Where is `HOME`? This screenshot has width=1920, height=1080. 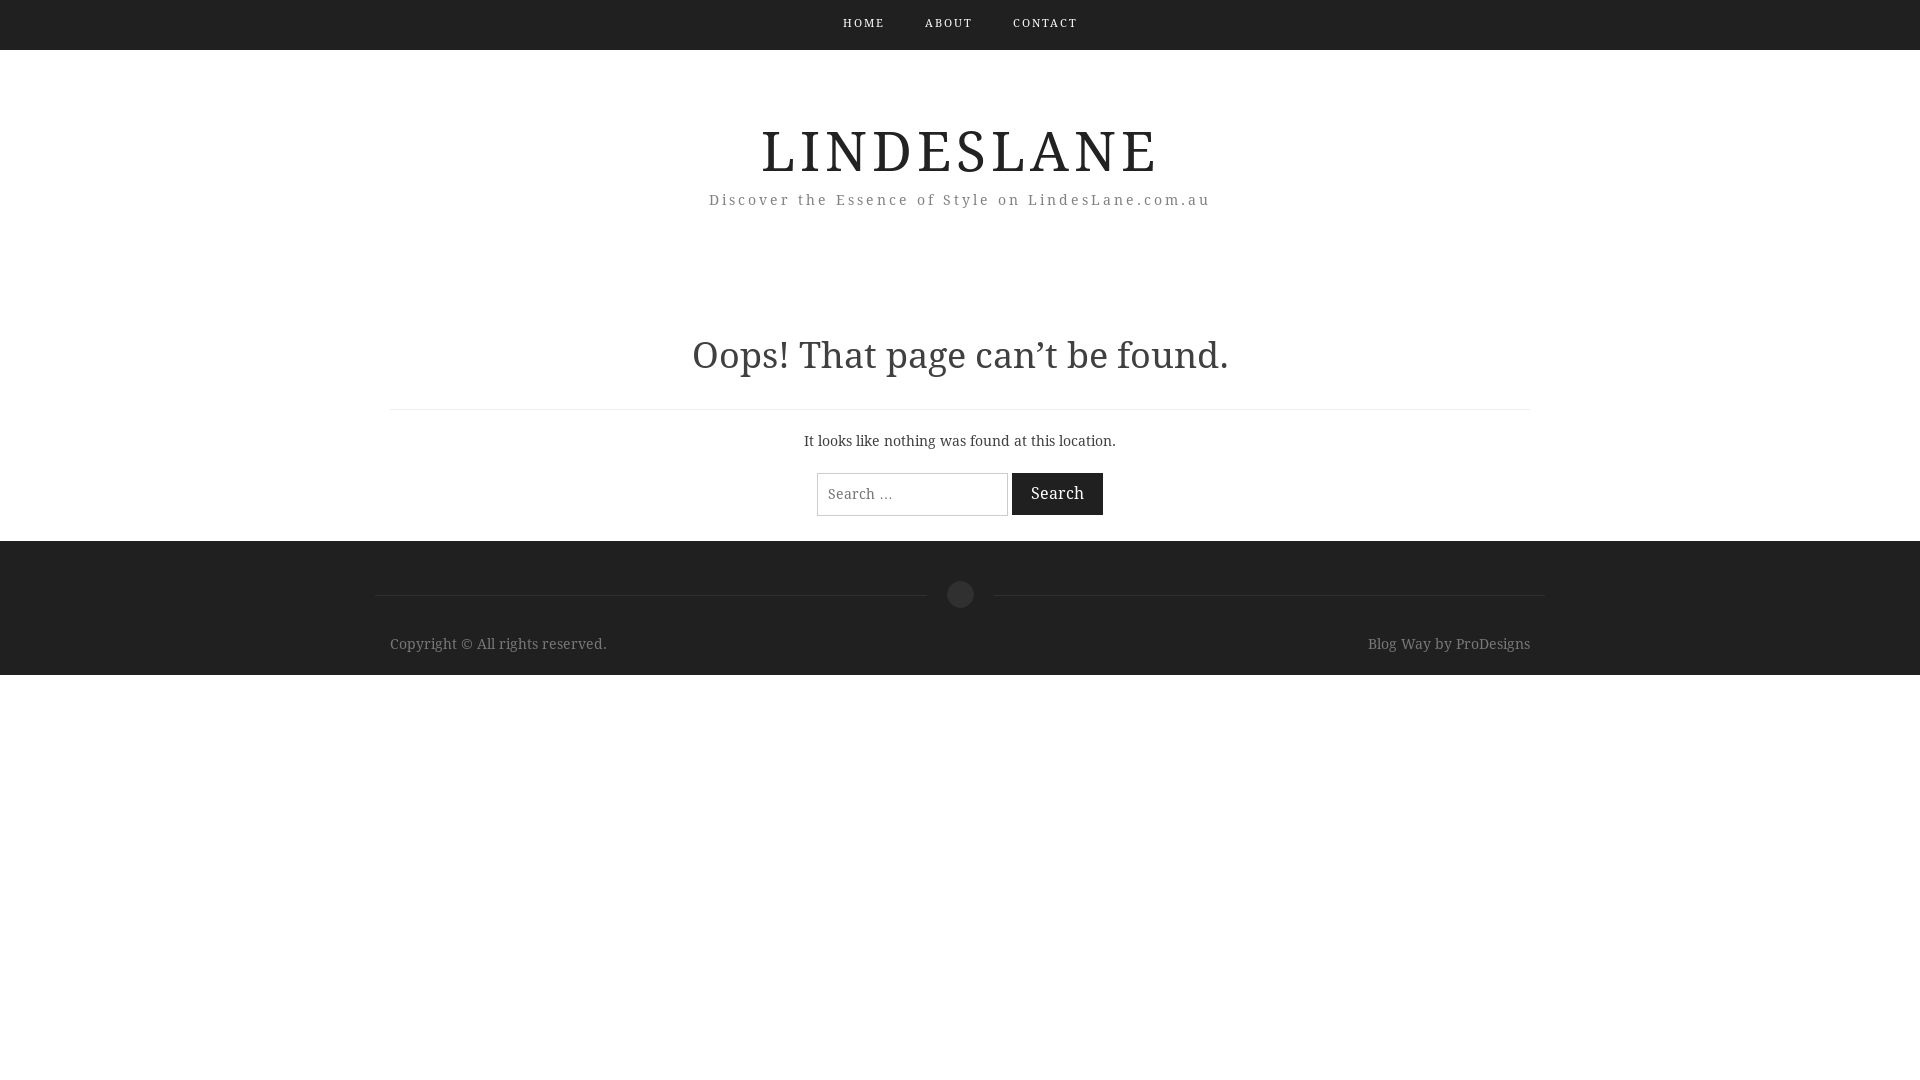
HOME is located at coordinates (863, 24).